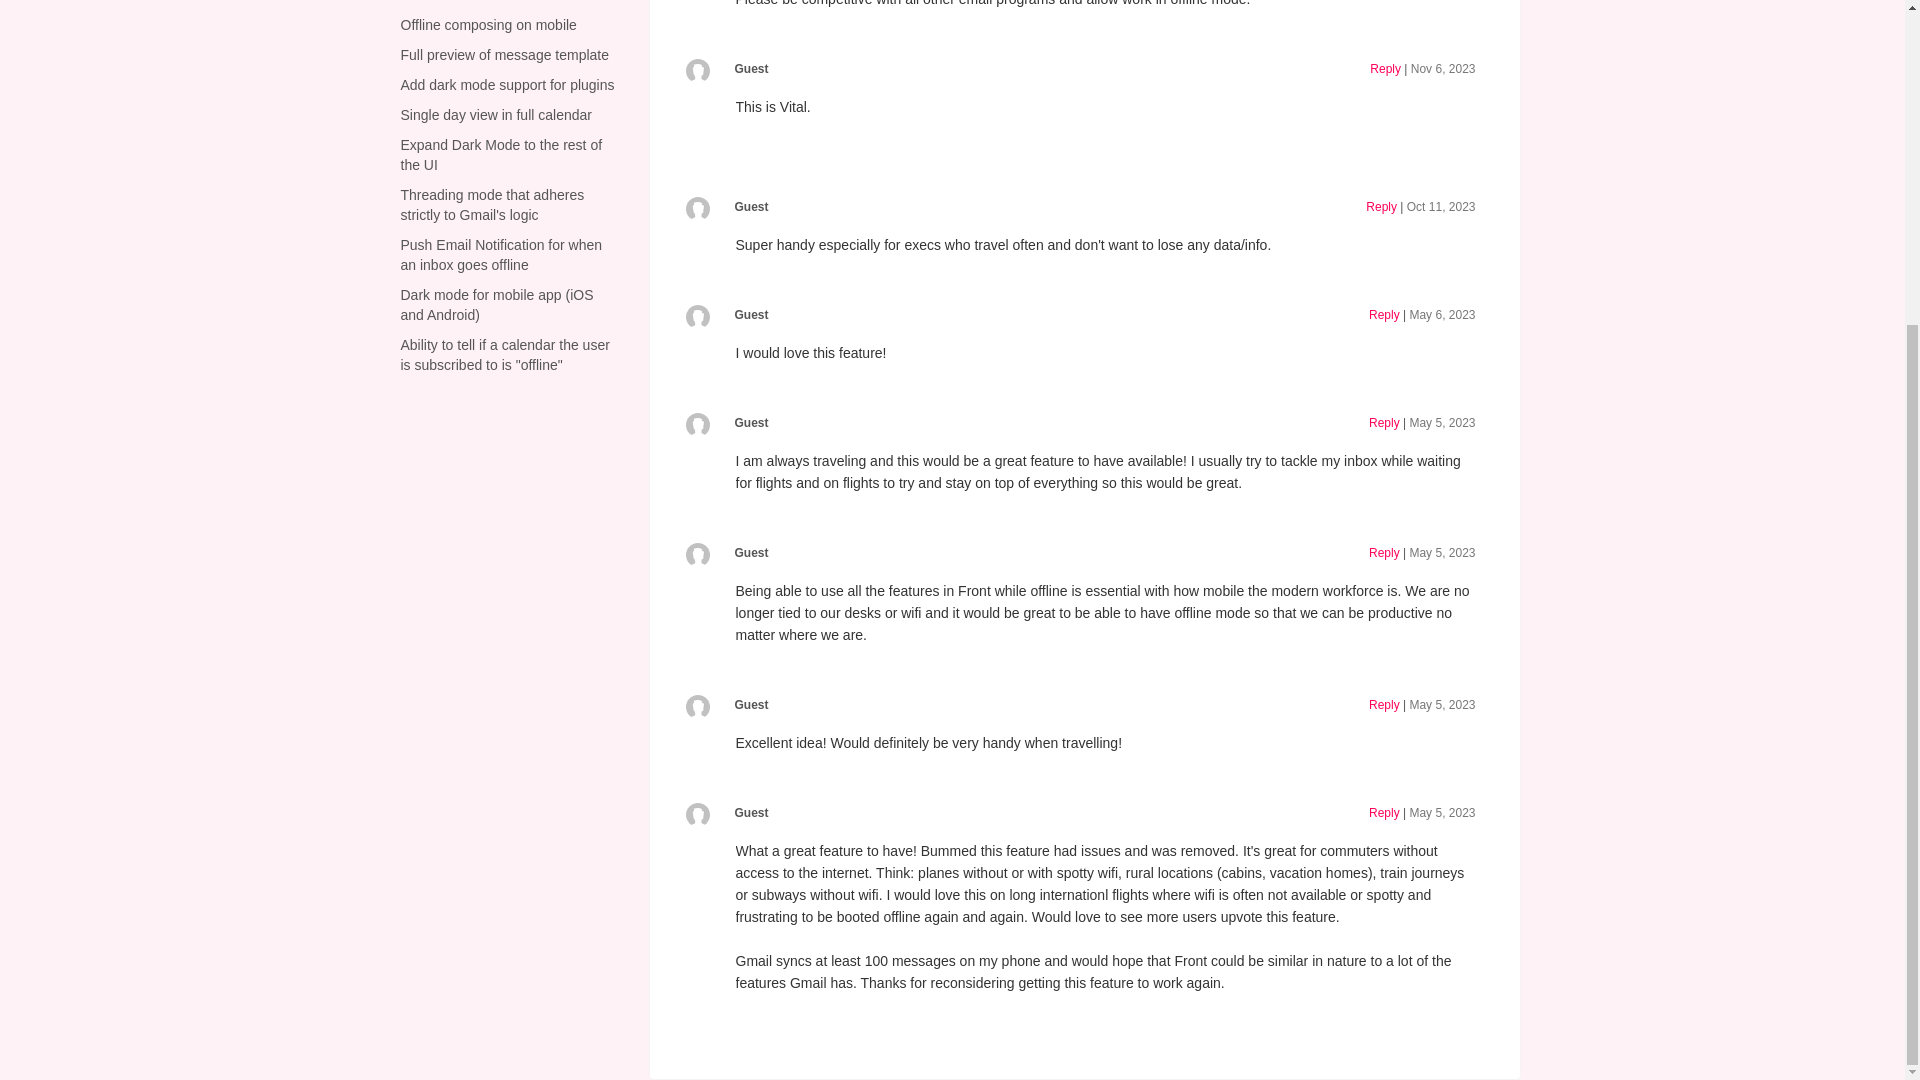  I want to click on Add dark mode support for plugins, so click(506, 84).